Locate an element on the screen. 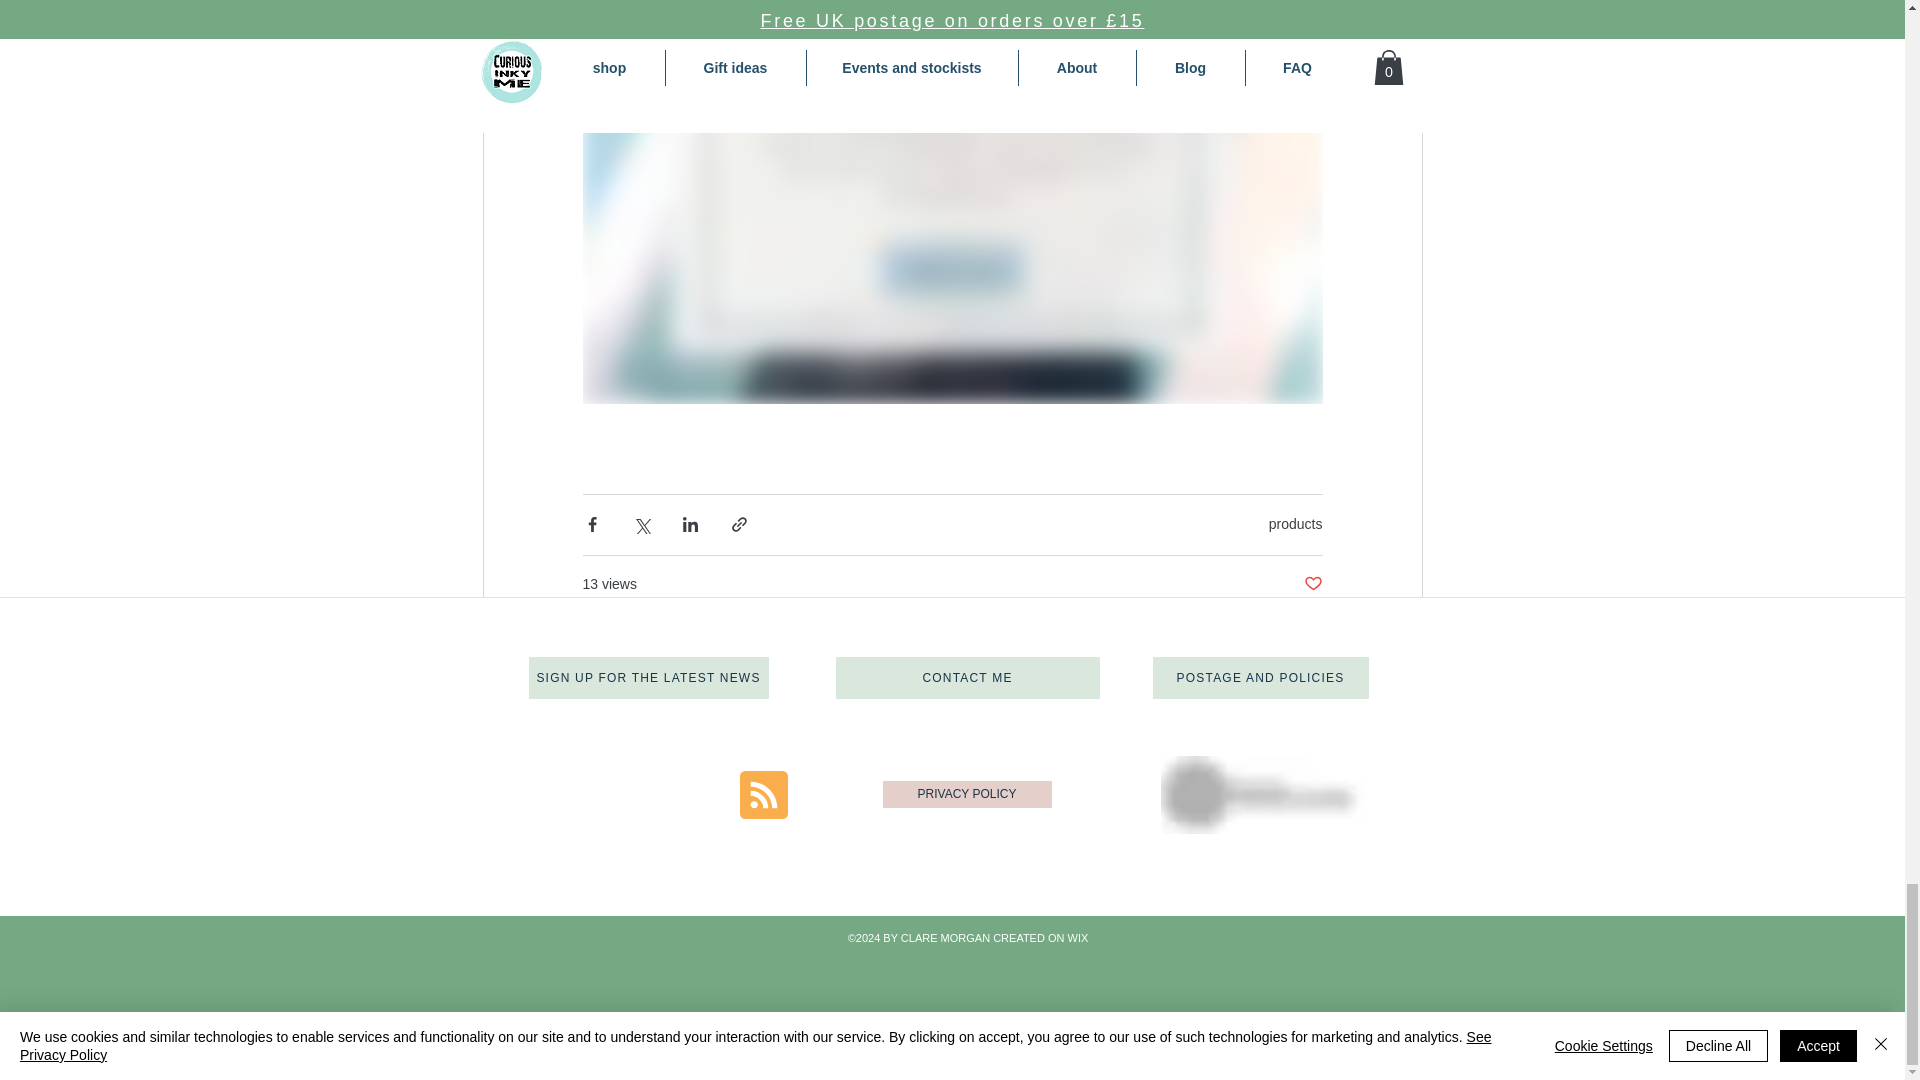  The power of affirmations is located at coordinates (951, 925).